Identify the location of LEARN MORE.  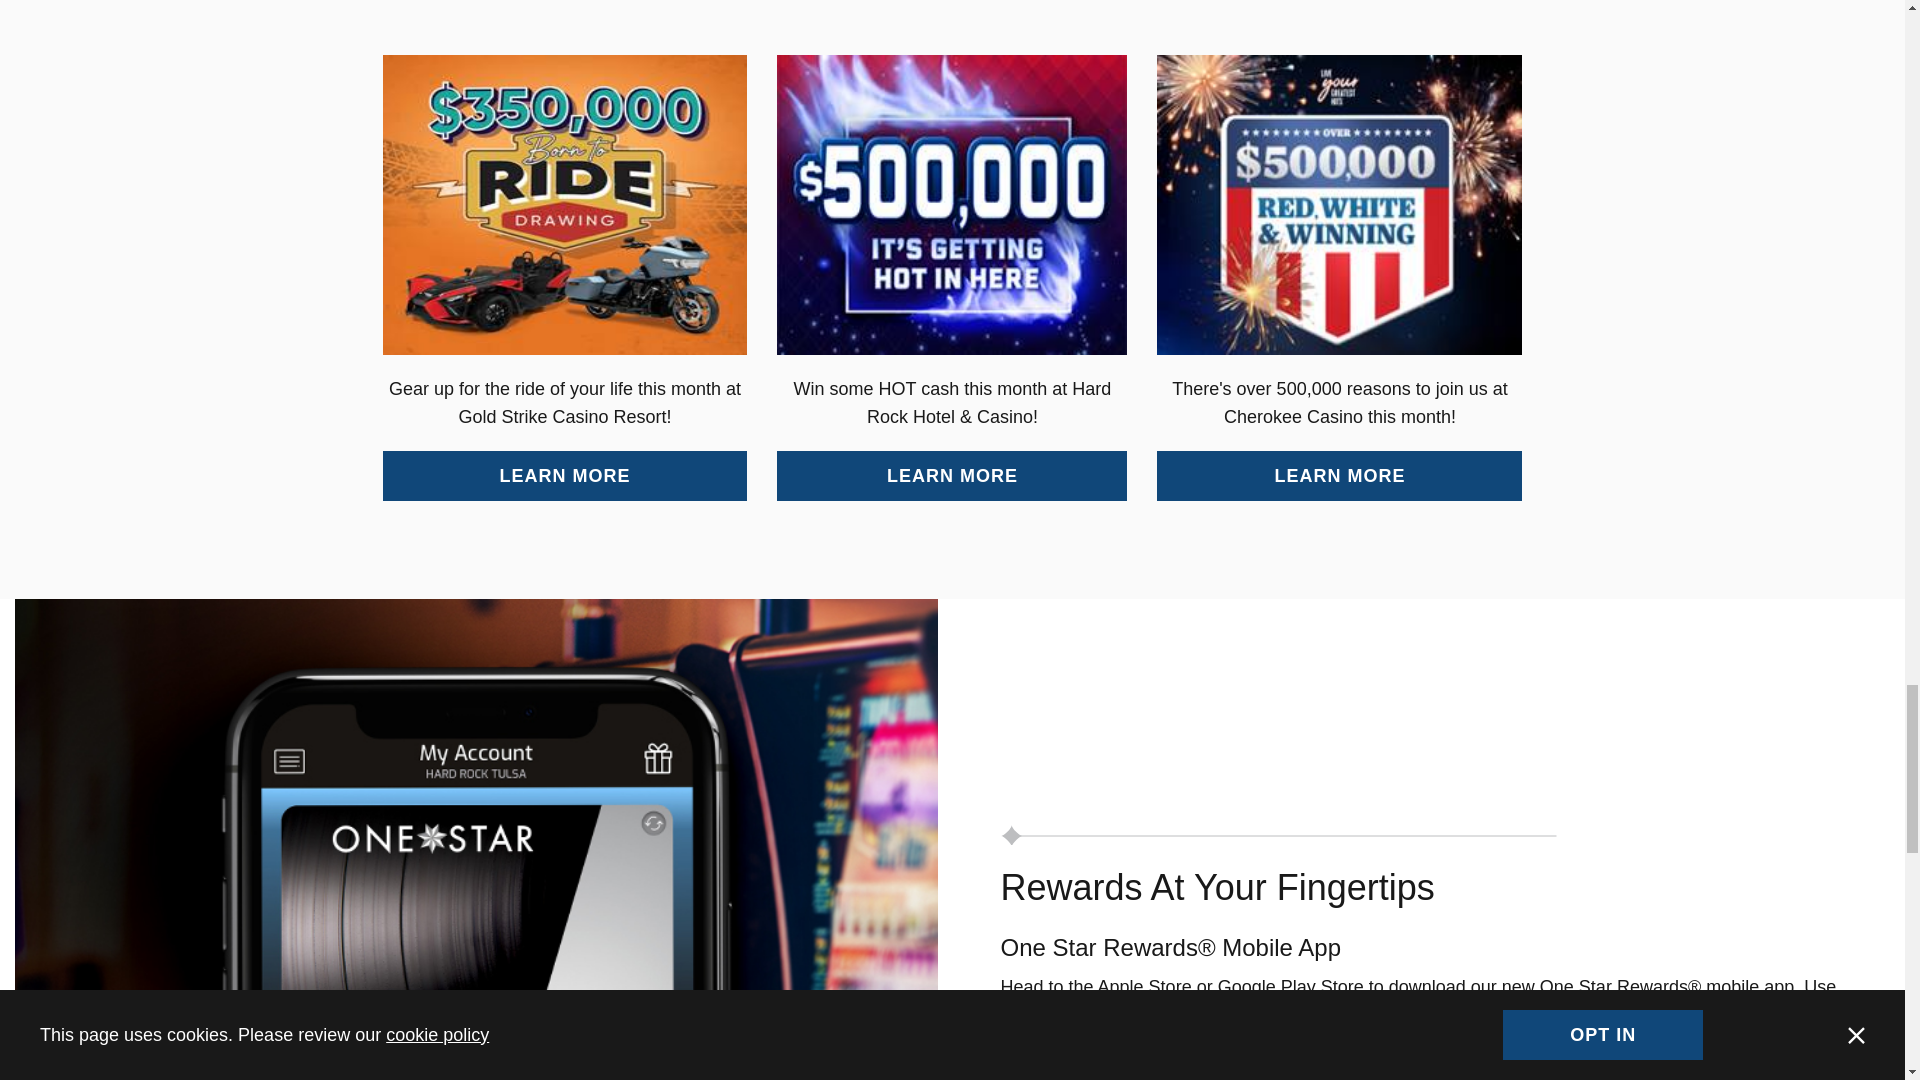
(564, 476).